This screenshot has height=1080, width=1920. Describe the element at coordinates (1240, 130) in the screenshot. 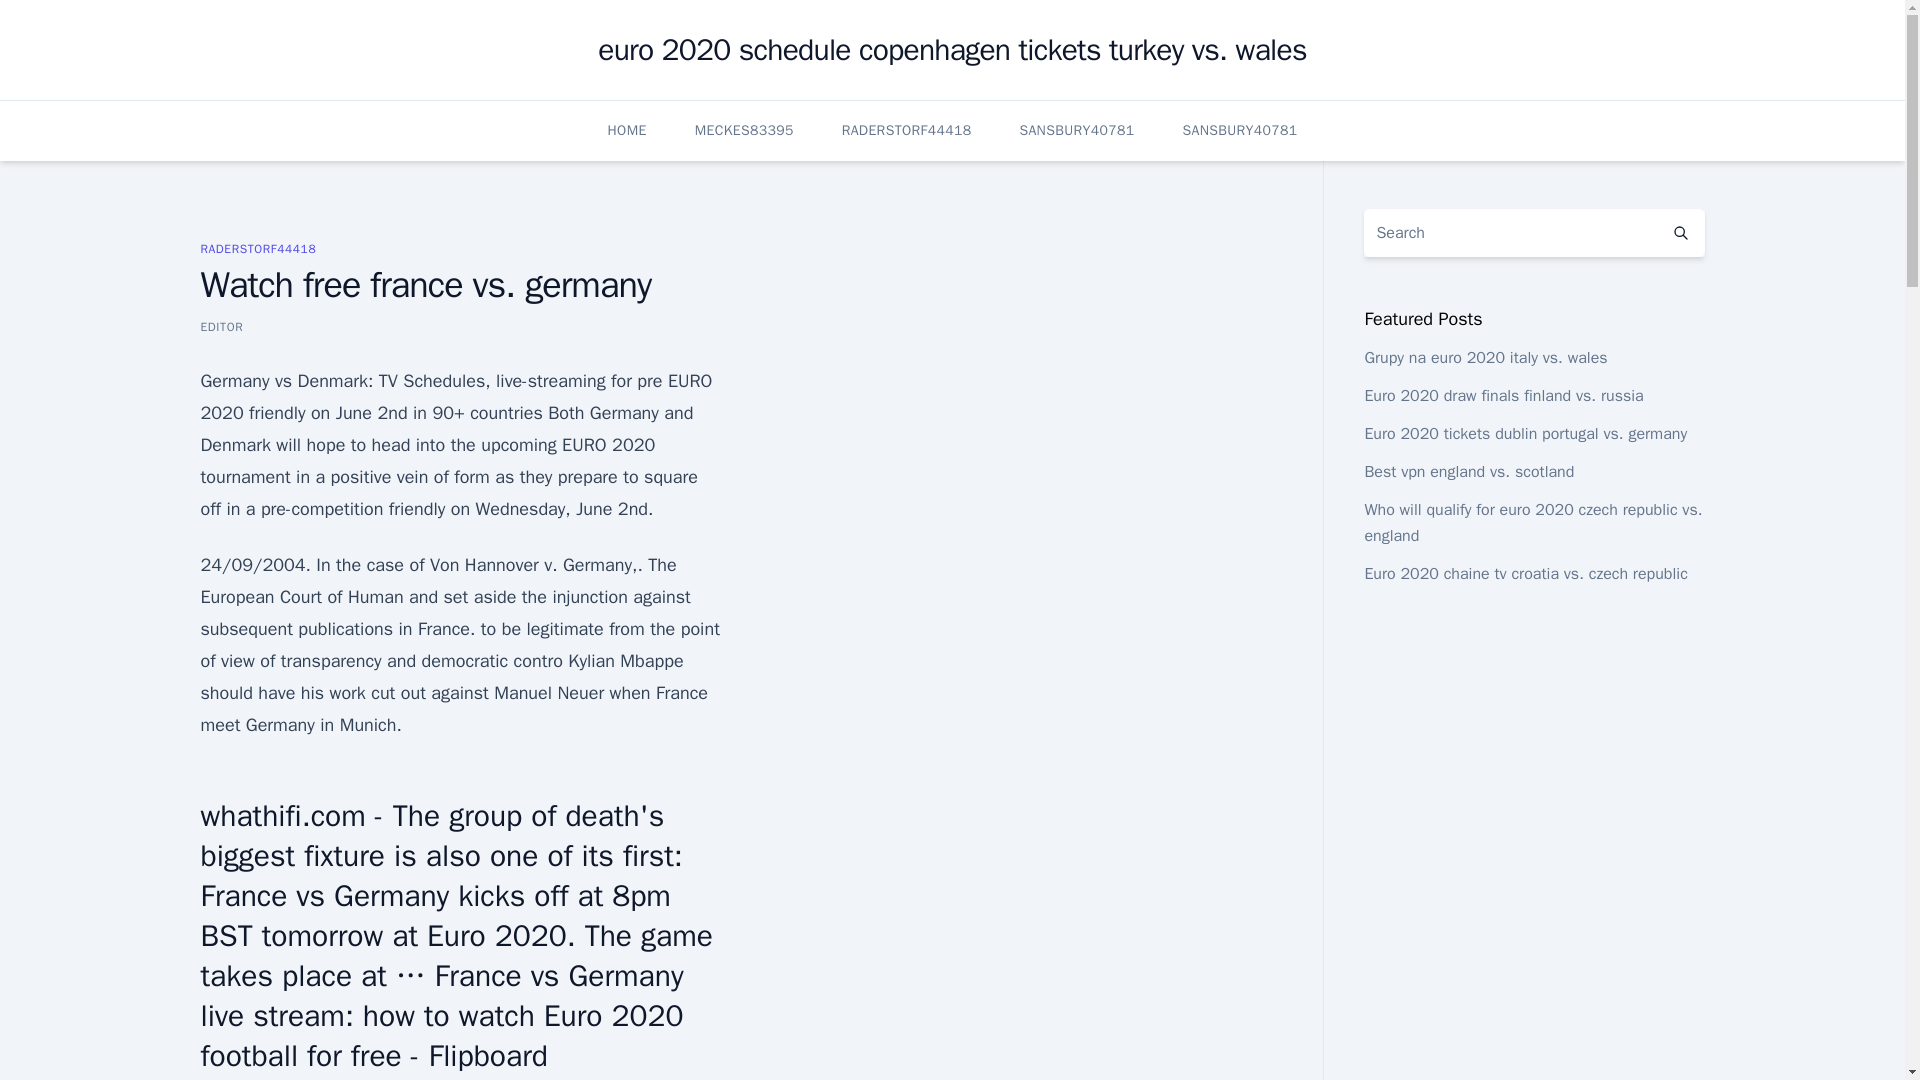

I see `SANSBURY40781` at that location.